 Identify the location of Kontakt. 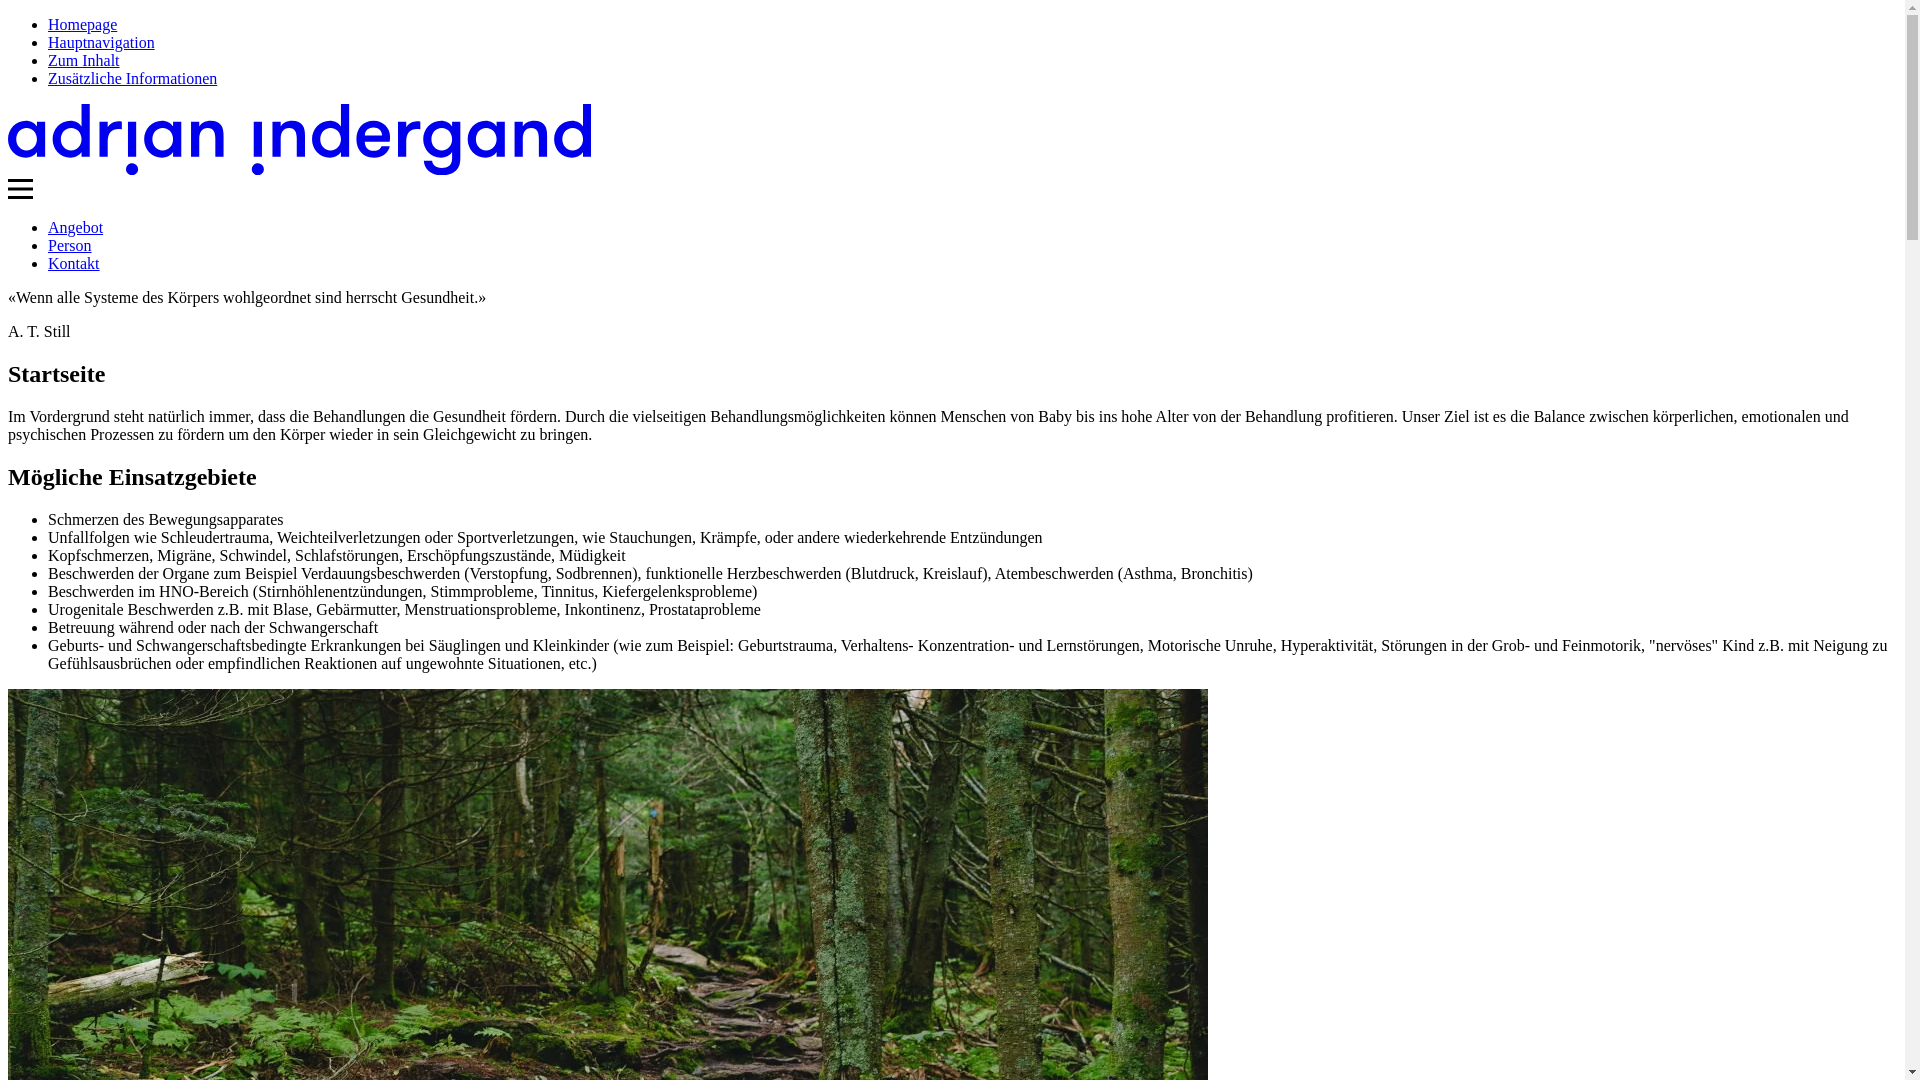
(74, 264).